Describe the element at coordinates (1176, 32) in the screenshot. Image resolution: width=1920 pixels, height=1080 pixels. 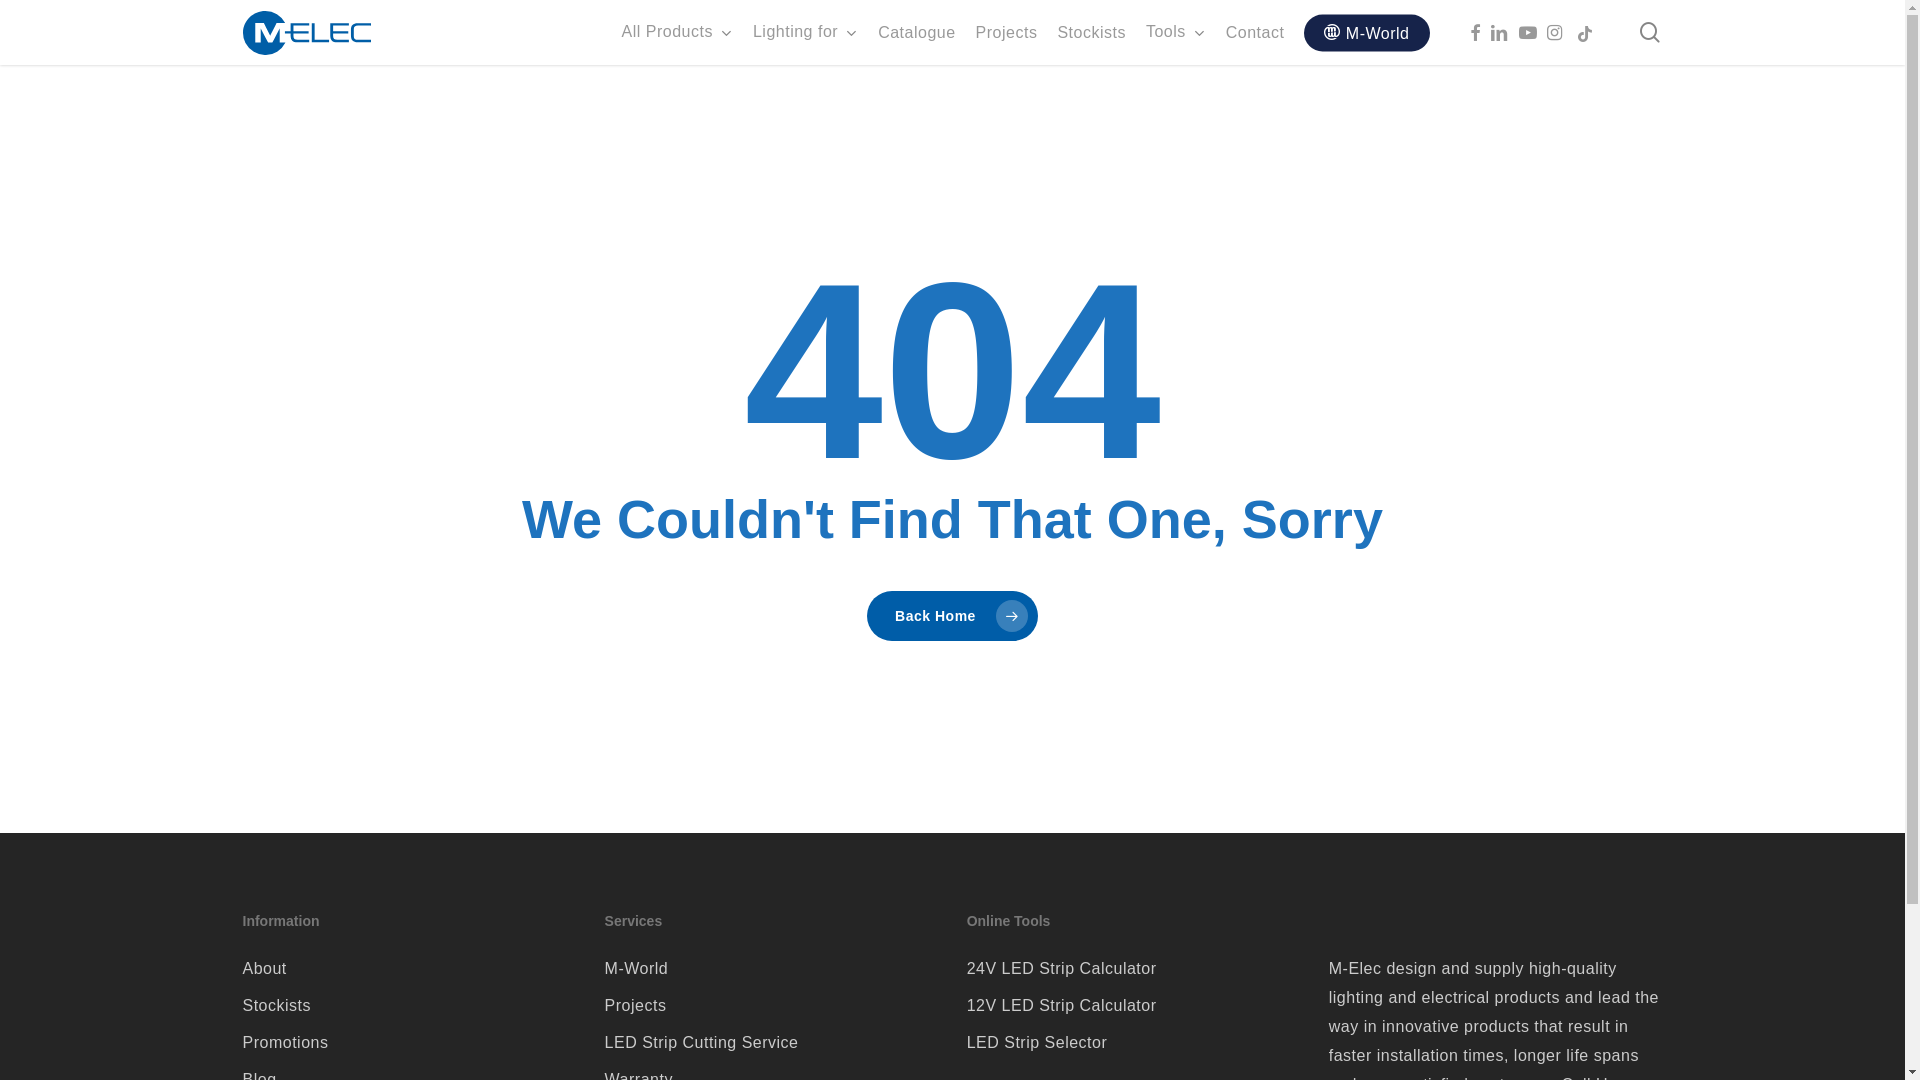
I see `Tools` at that location.